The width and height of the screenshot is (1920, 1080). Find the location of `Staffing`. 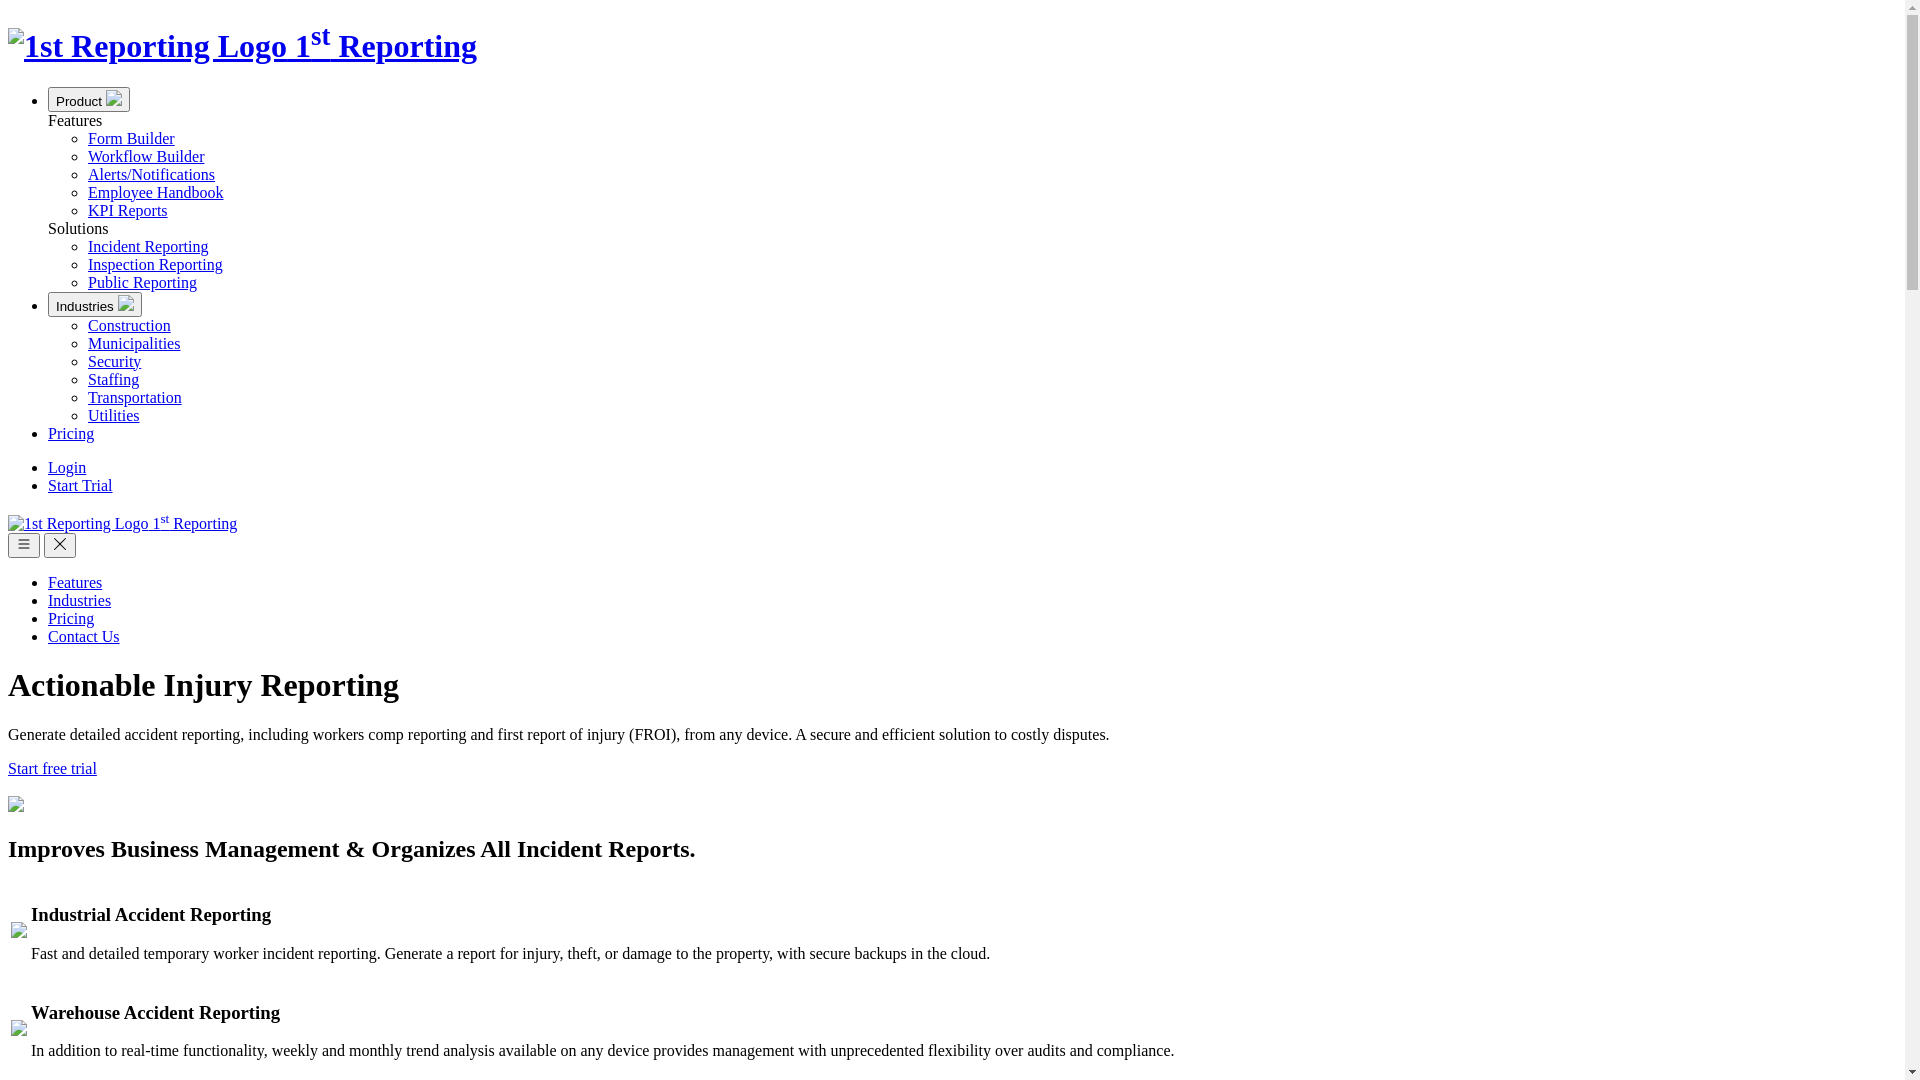

Staffing is located at coordinates (114, 380).